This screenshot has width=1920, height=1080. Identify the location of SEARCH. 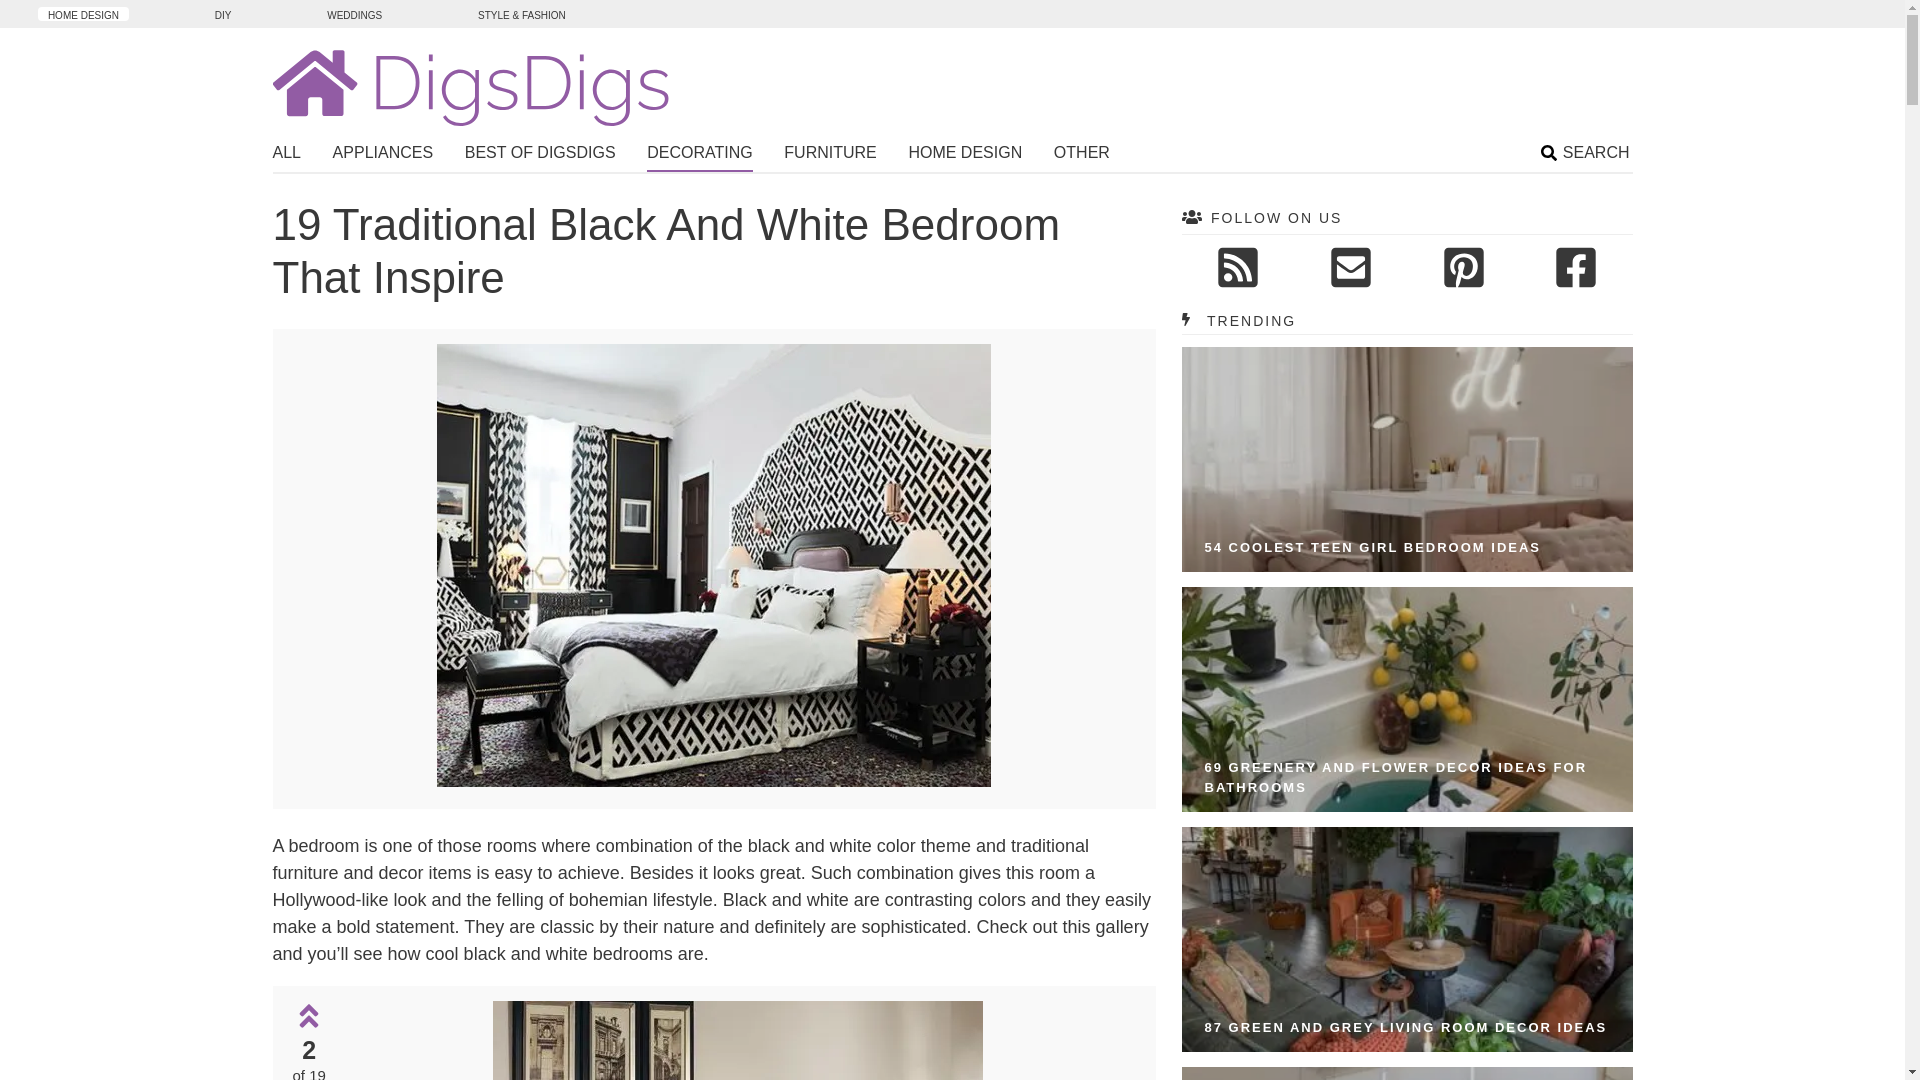
(1586, 155).